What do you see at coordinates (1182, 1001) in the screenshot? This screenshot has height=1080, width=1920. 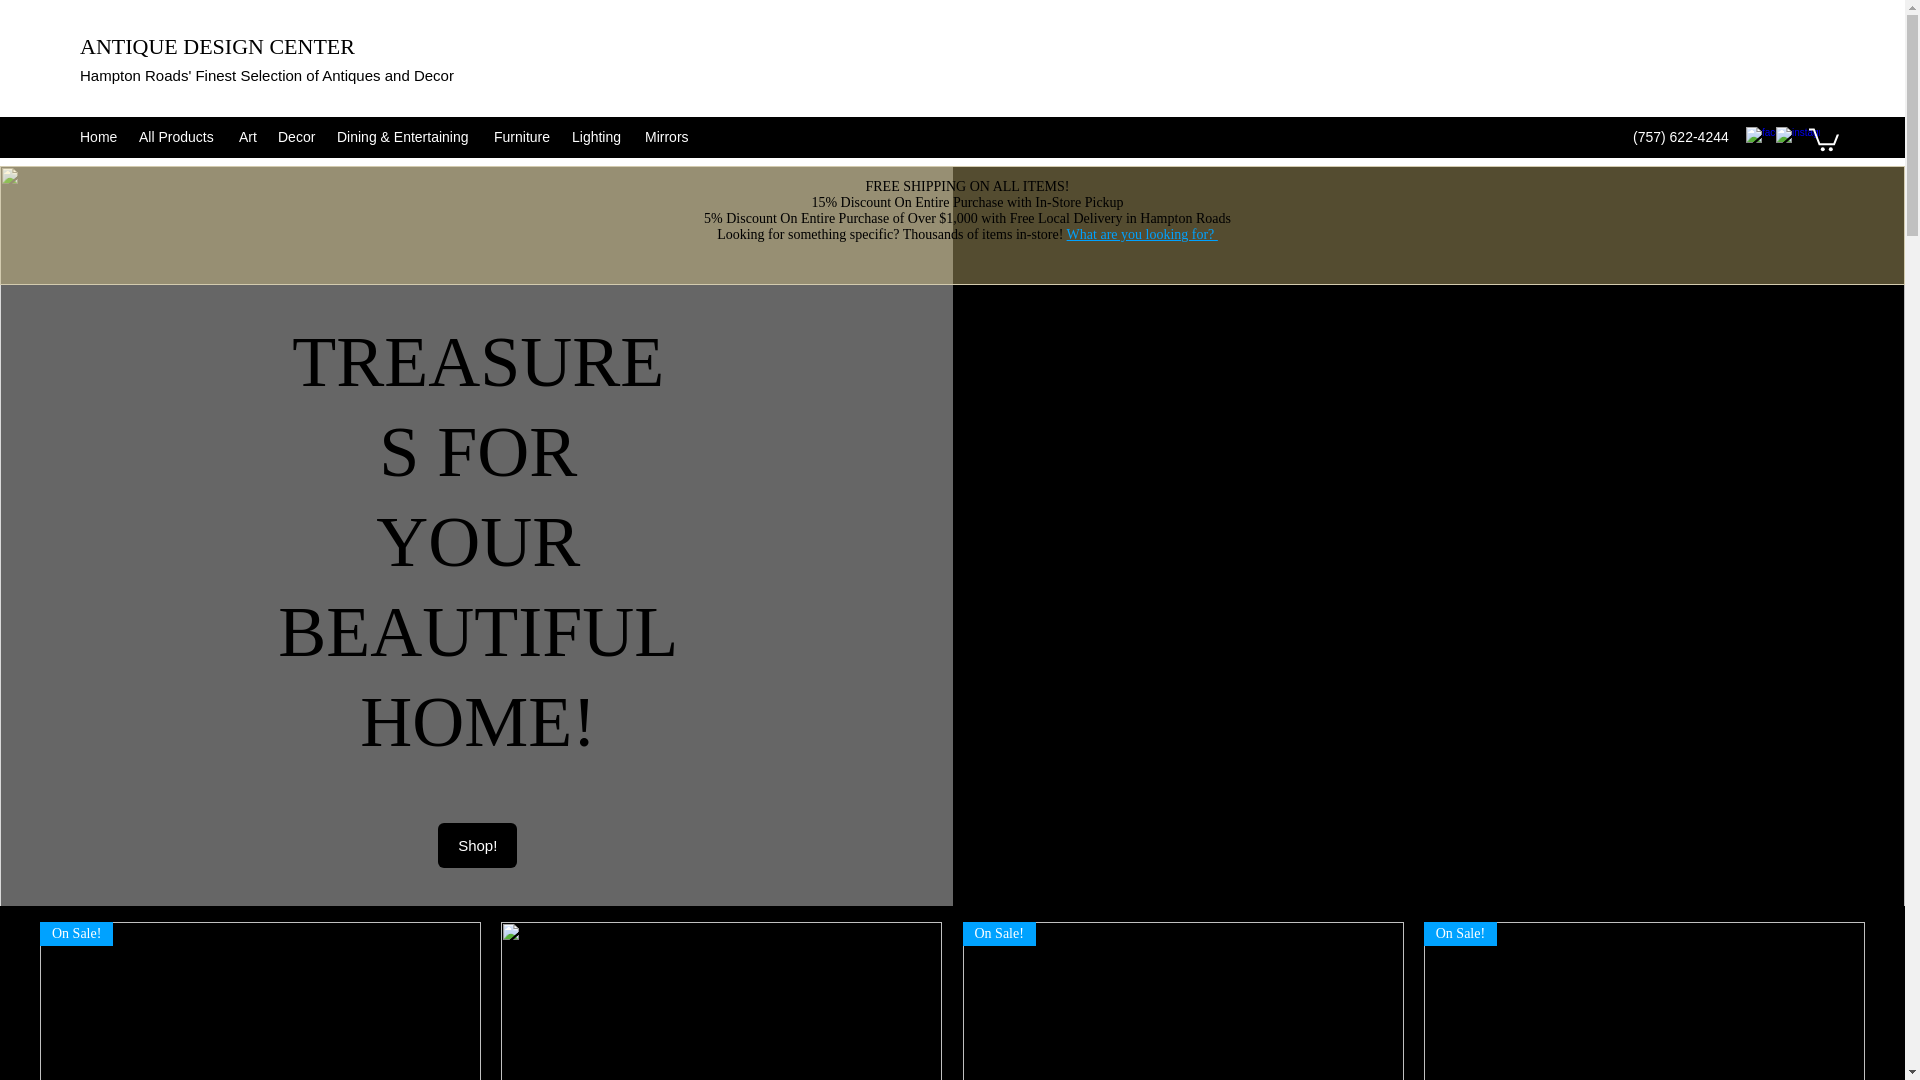 I see `On Sale!` at bounding box center [1182, 1001].